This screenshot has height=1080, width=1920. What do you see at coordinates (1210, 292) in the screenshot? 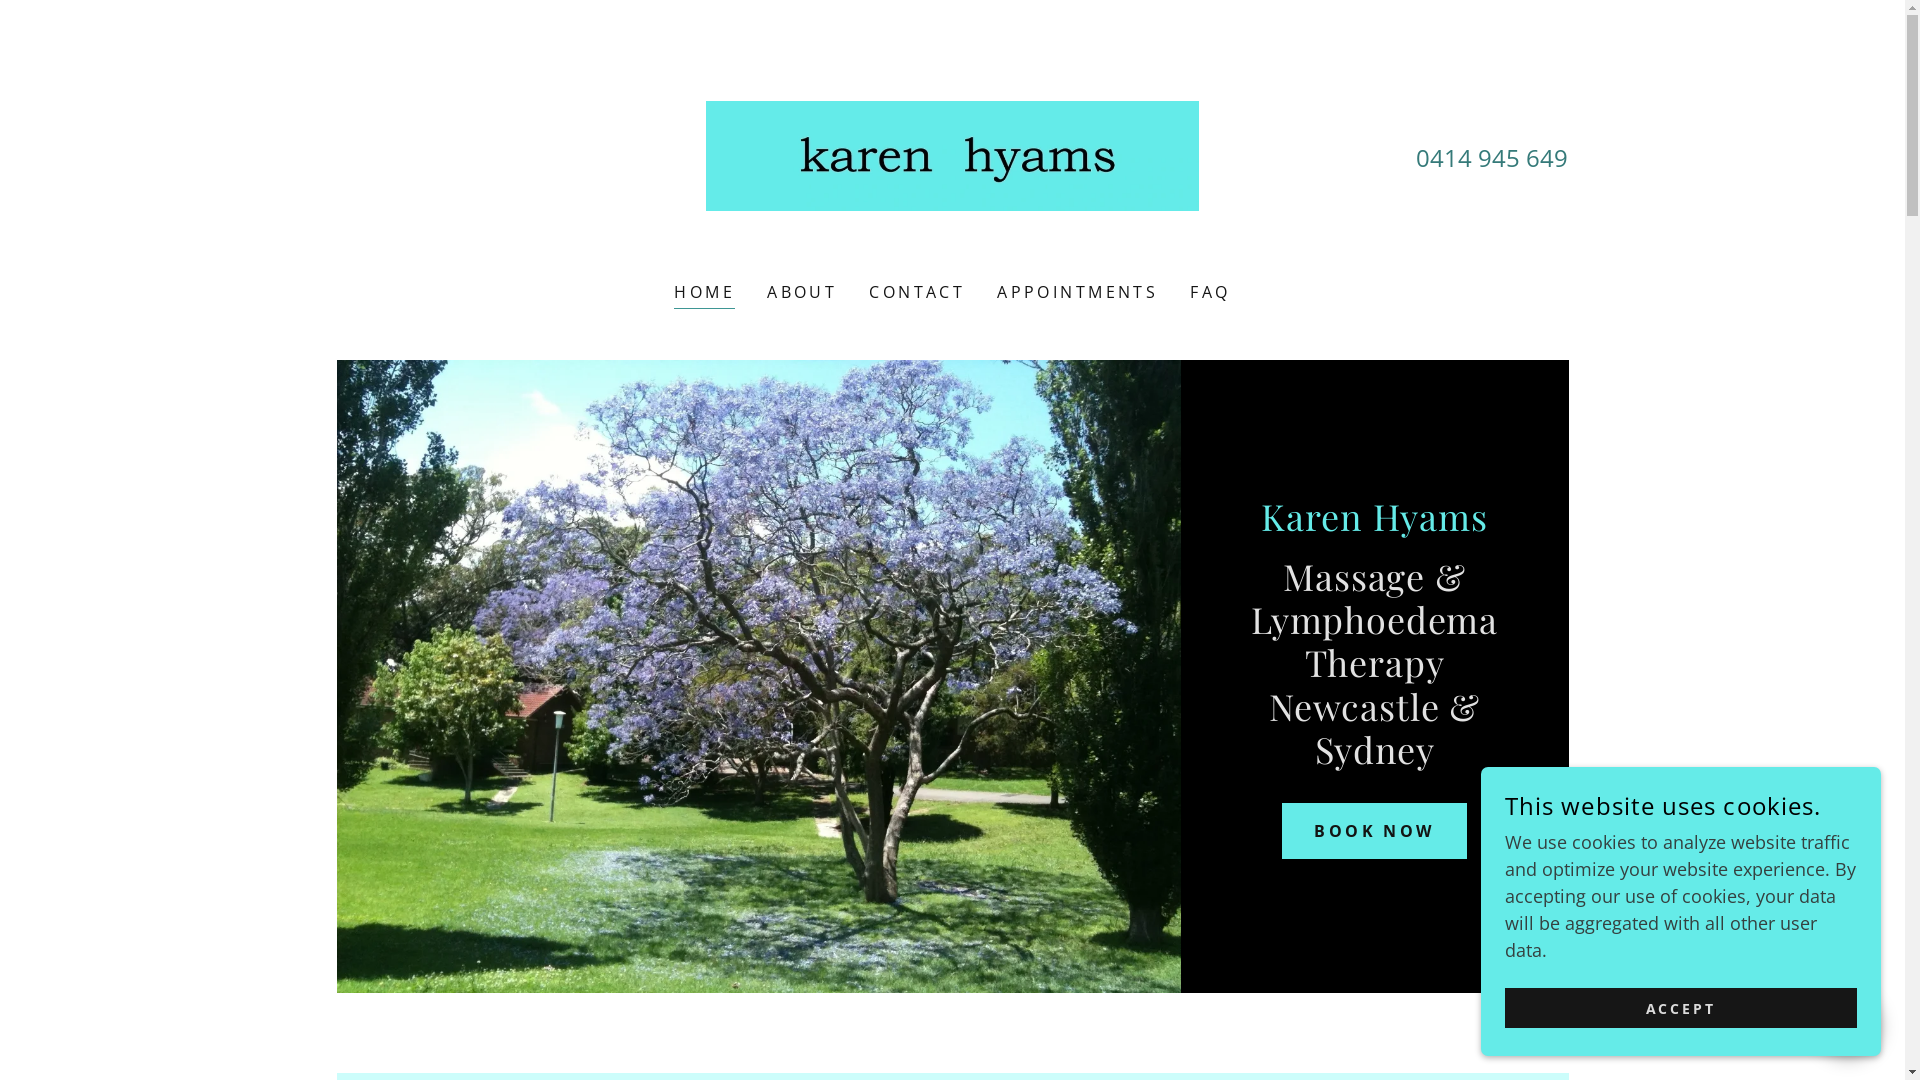
I see `FAQ` at bounding box center [1210, 292].